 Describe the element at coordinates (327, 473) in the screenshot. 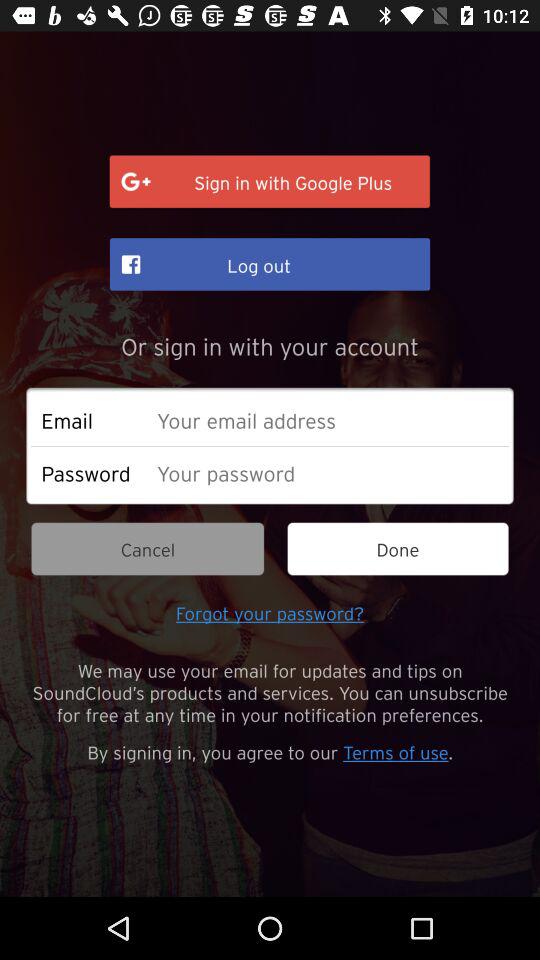

I see `select the text field which says your password` at that location.